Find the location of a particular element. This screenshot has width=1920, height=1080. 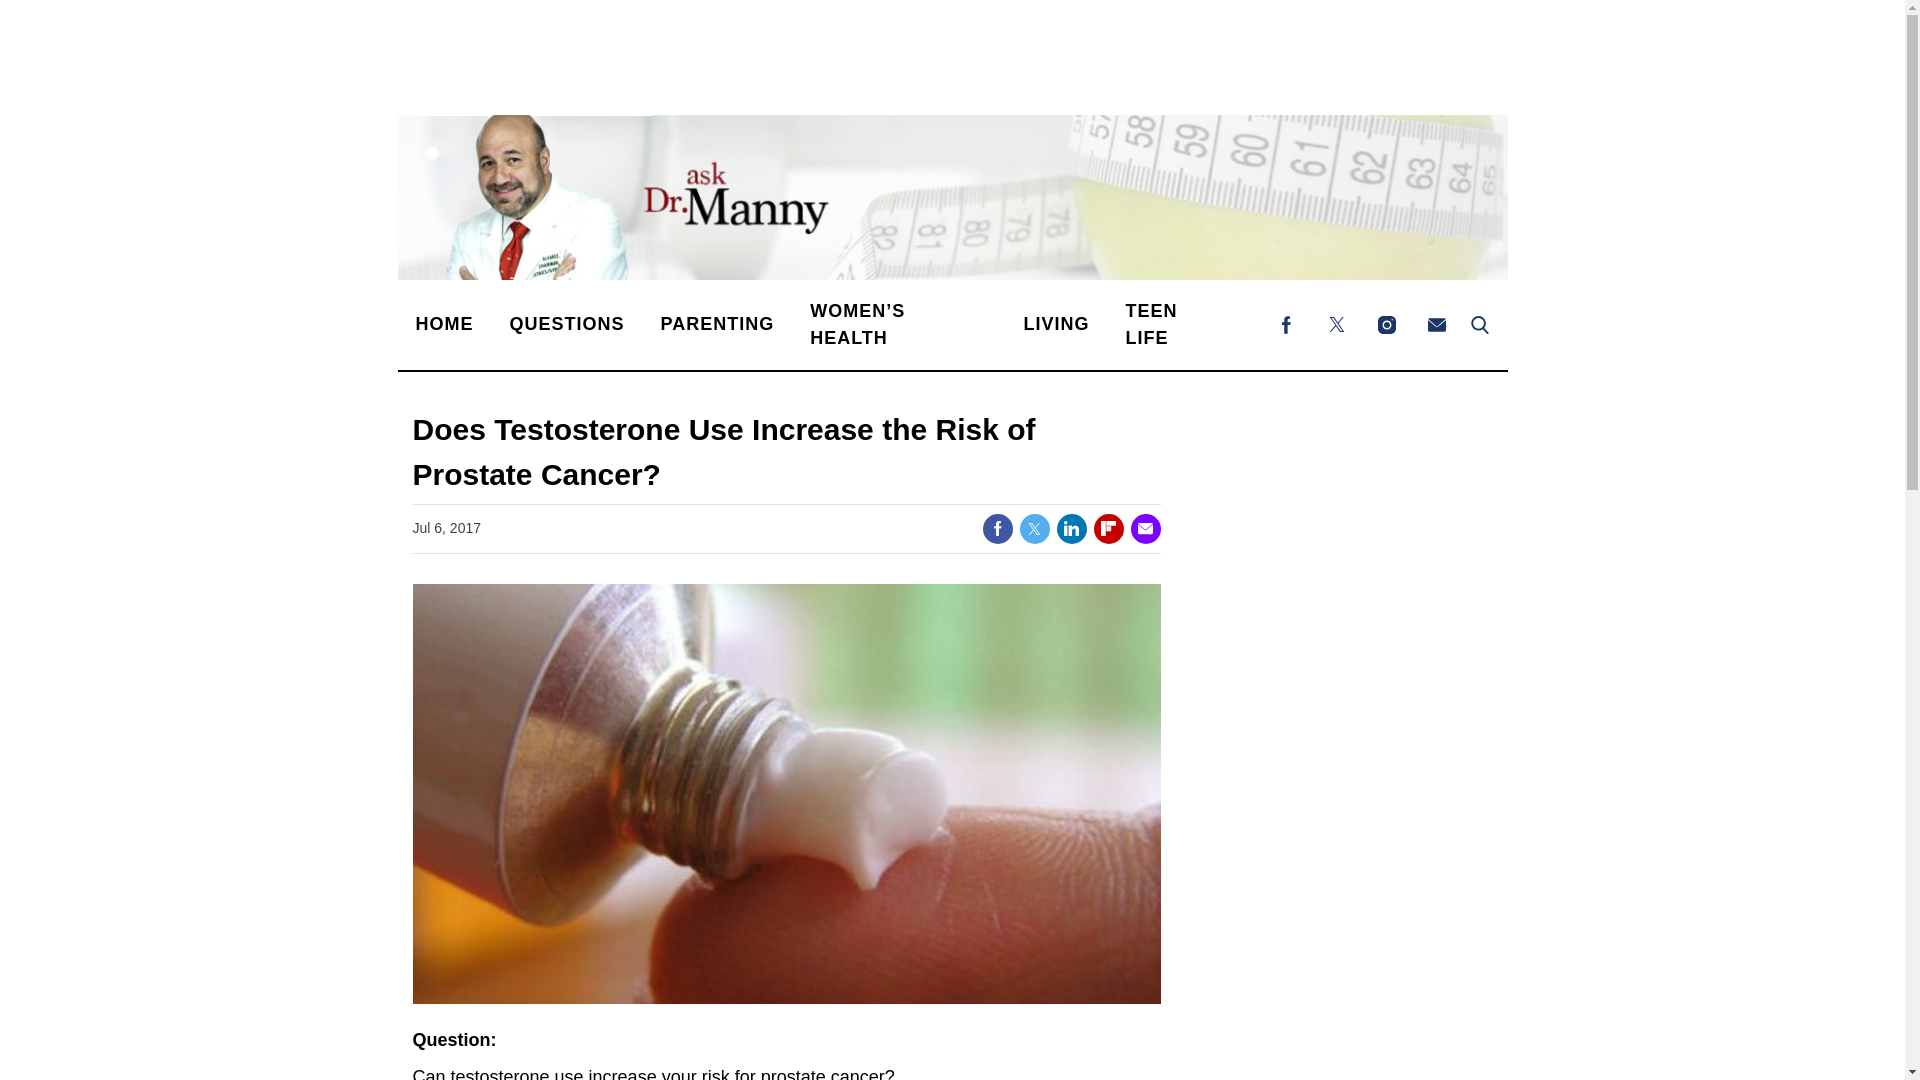

LIVING is located at coordinates (1056, 324).